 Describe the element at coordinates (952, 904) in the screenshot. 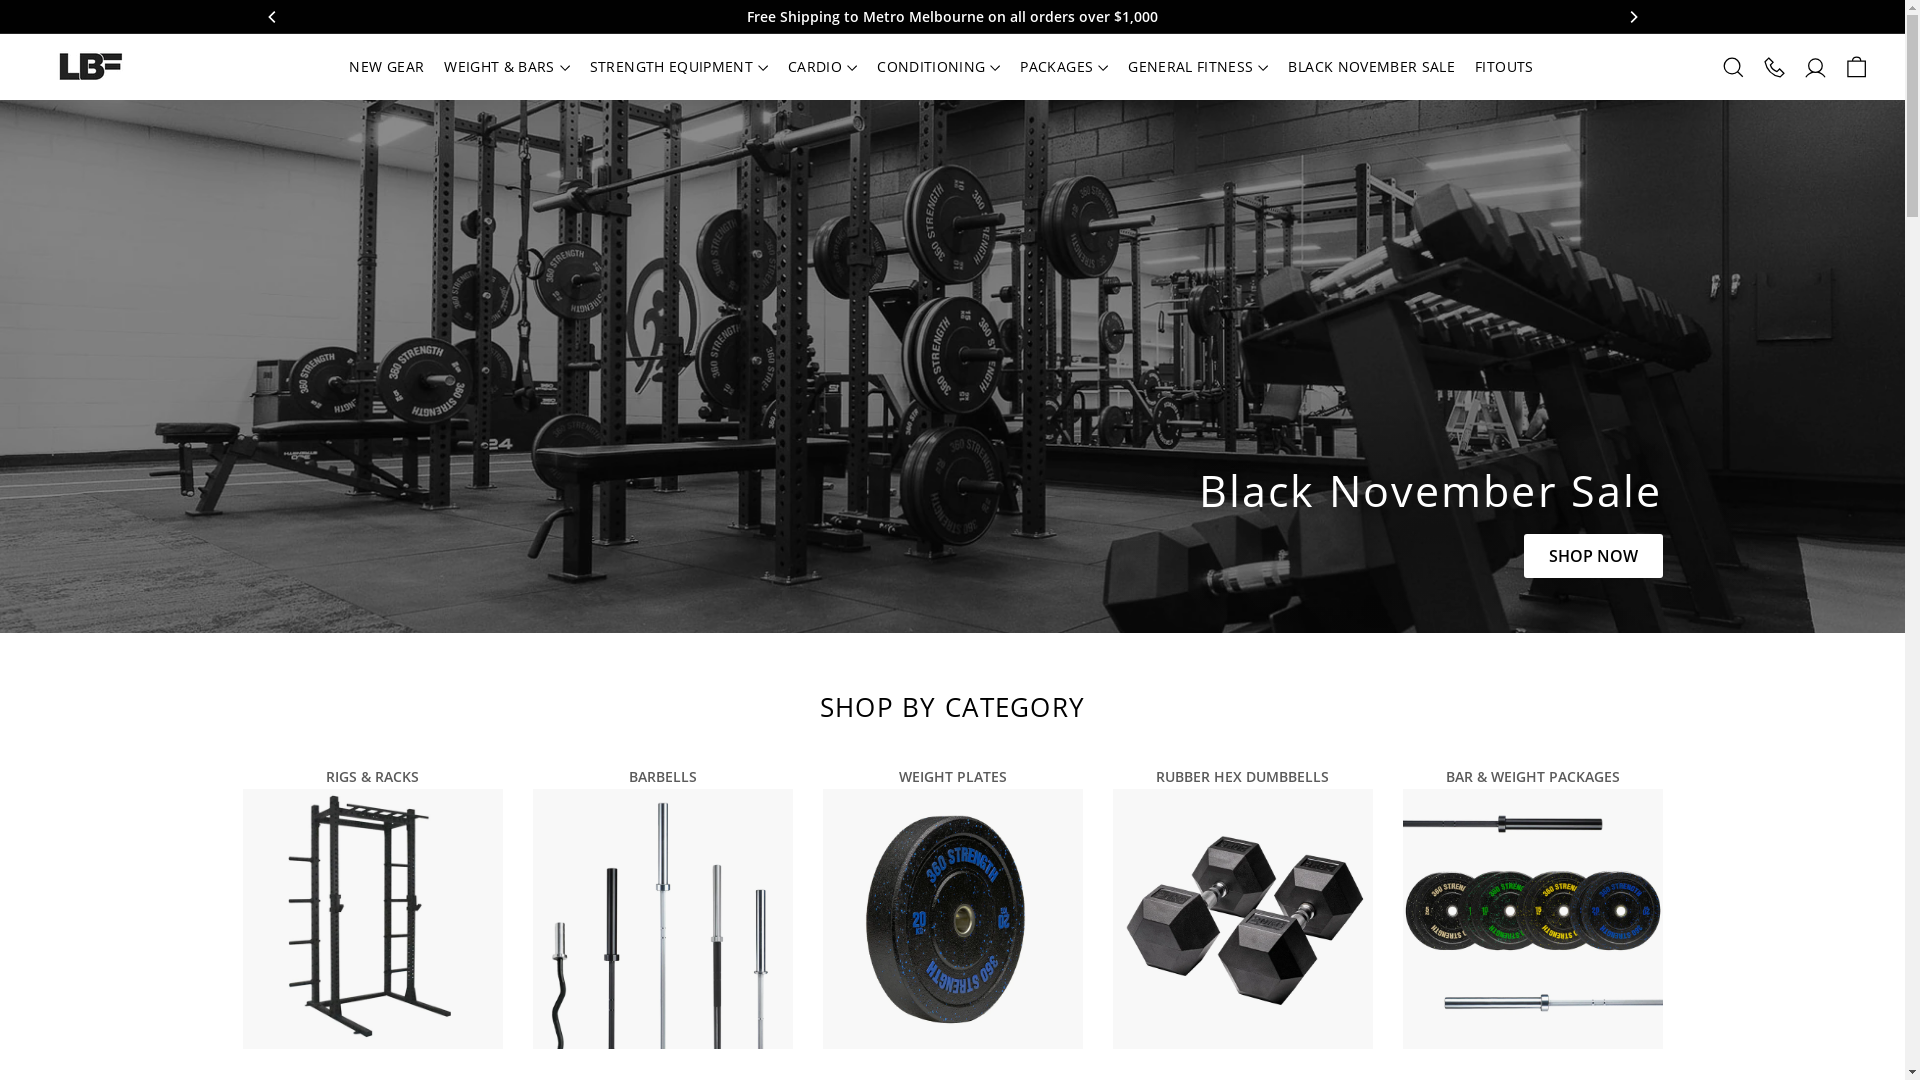

I see `WEIGHT PLATES` at that location.